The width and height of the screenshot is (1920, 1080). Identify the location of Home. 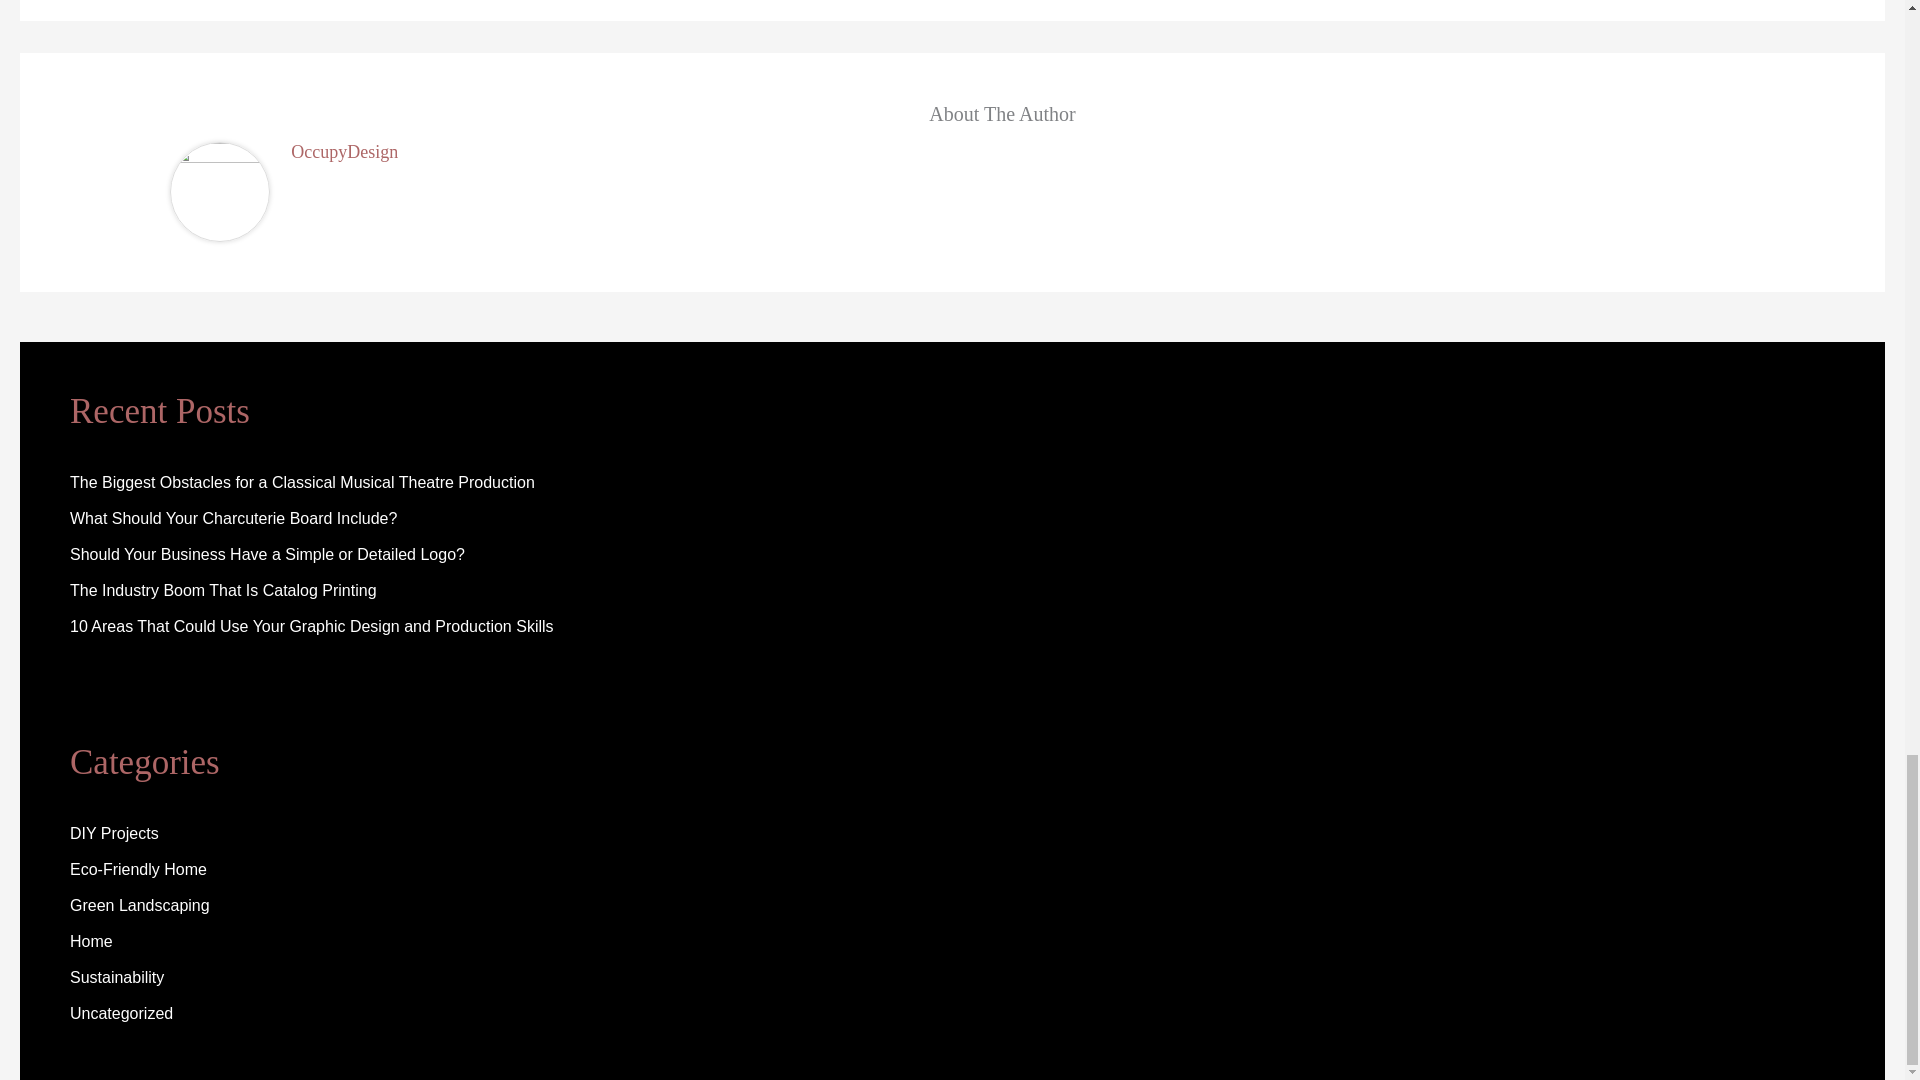
(91, 942).